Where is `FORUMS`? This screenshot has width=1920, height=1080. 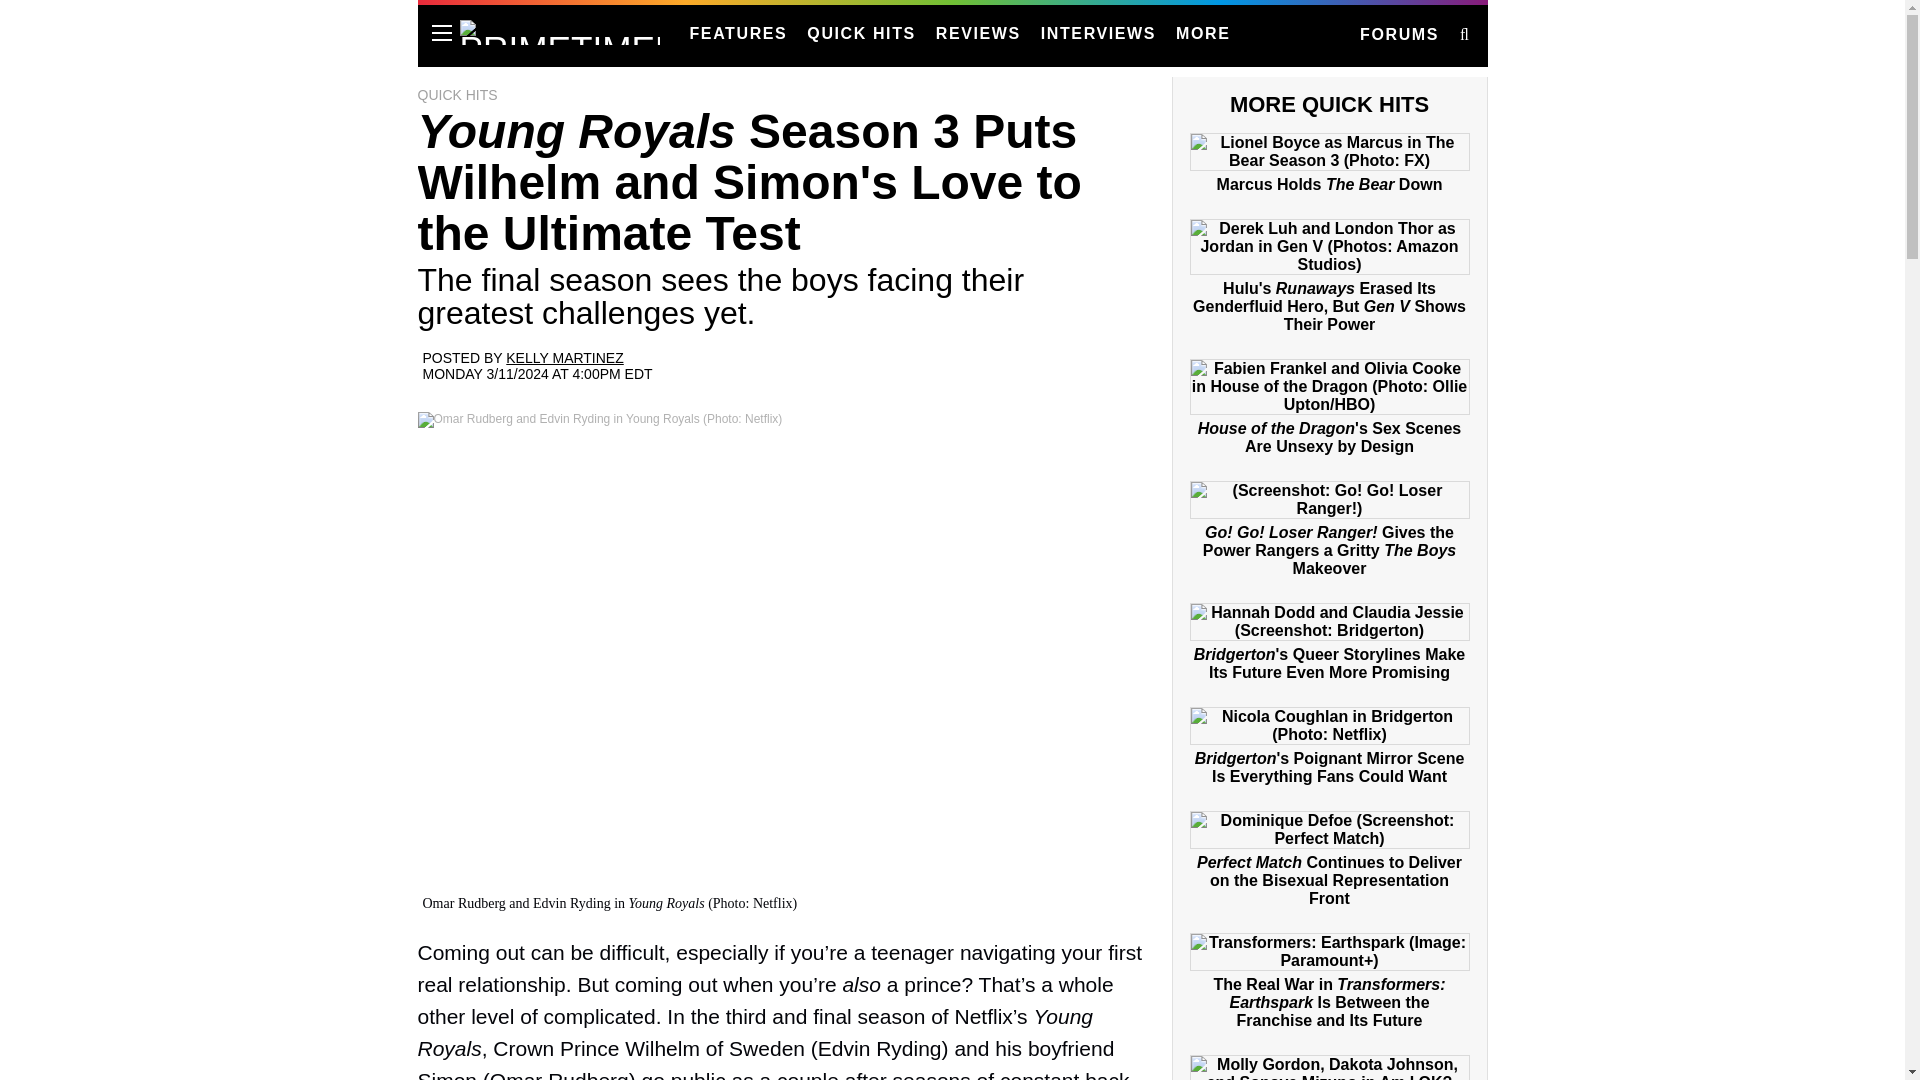
FORUMS is located at coordinates (1398, 35).